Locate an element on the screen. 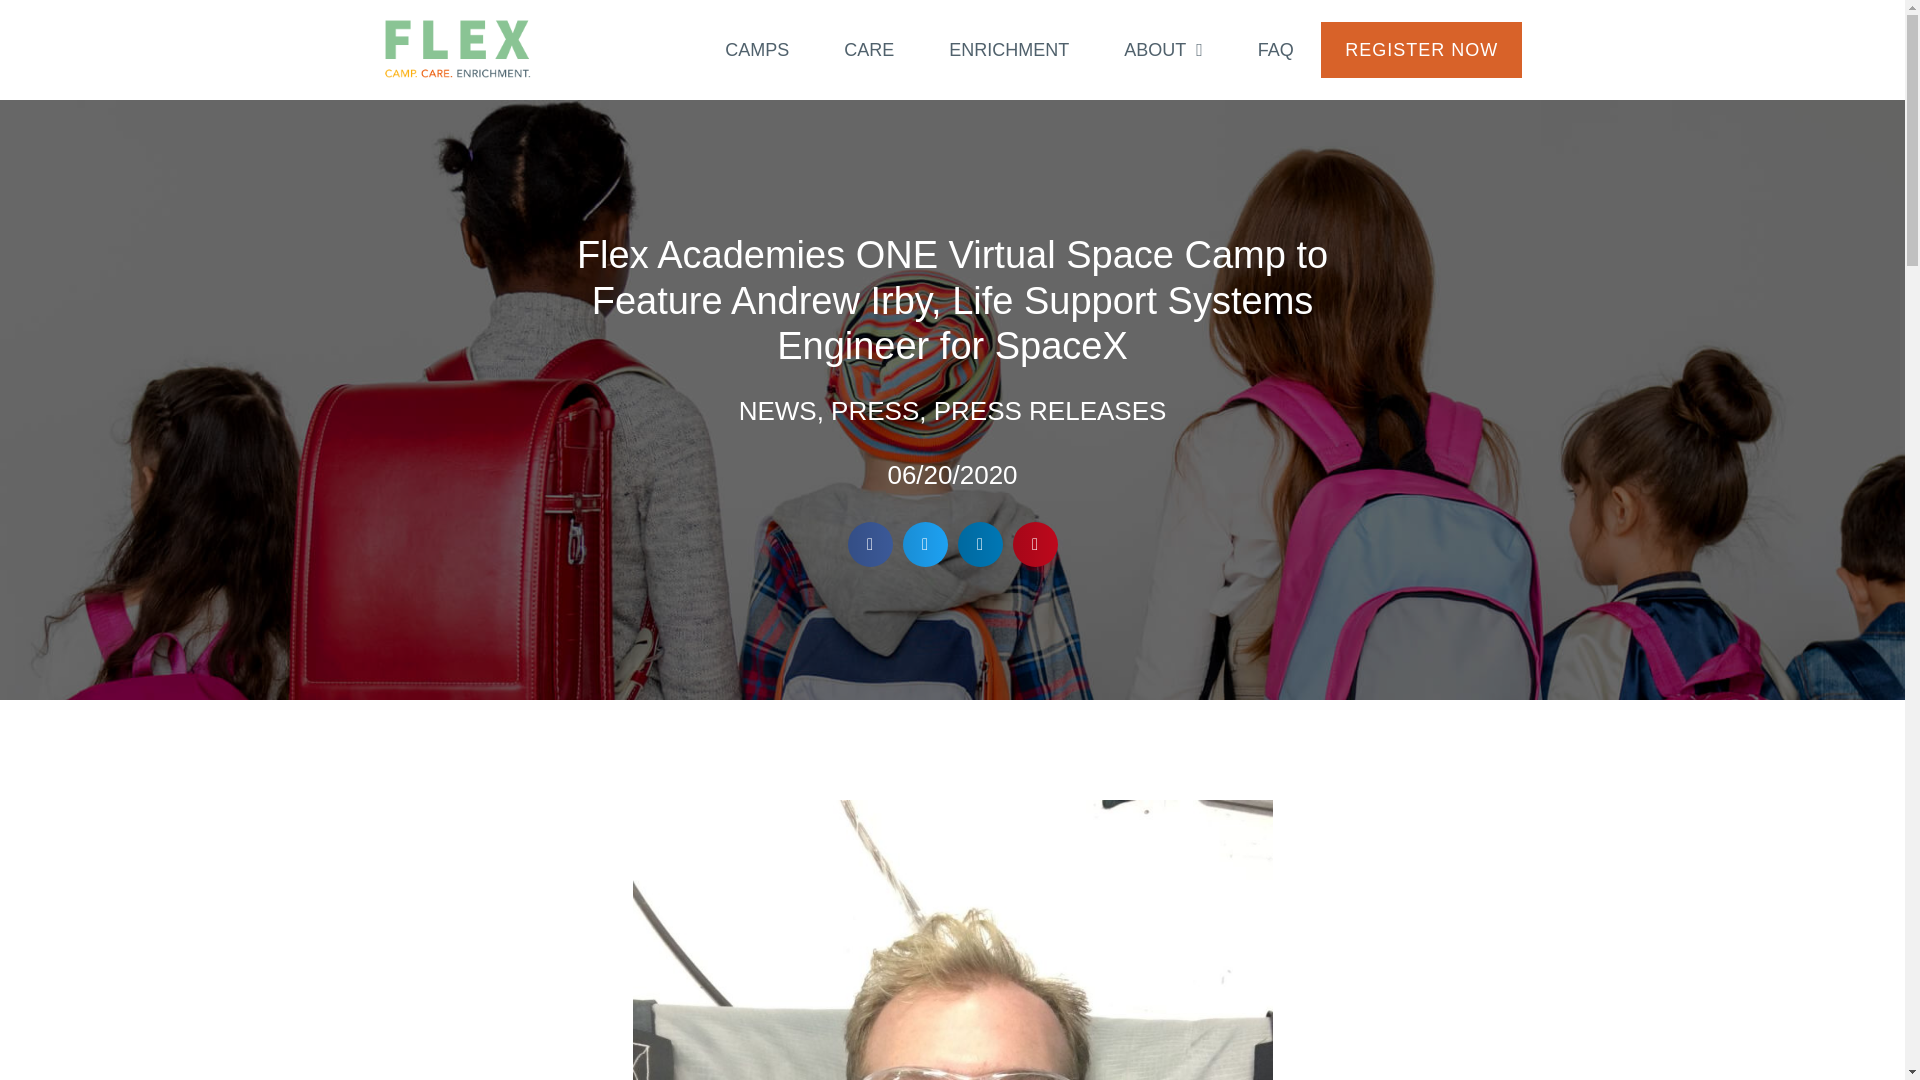 The image size is (1920, 1080). ABOUT is located at coordinates (1164, 50).